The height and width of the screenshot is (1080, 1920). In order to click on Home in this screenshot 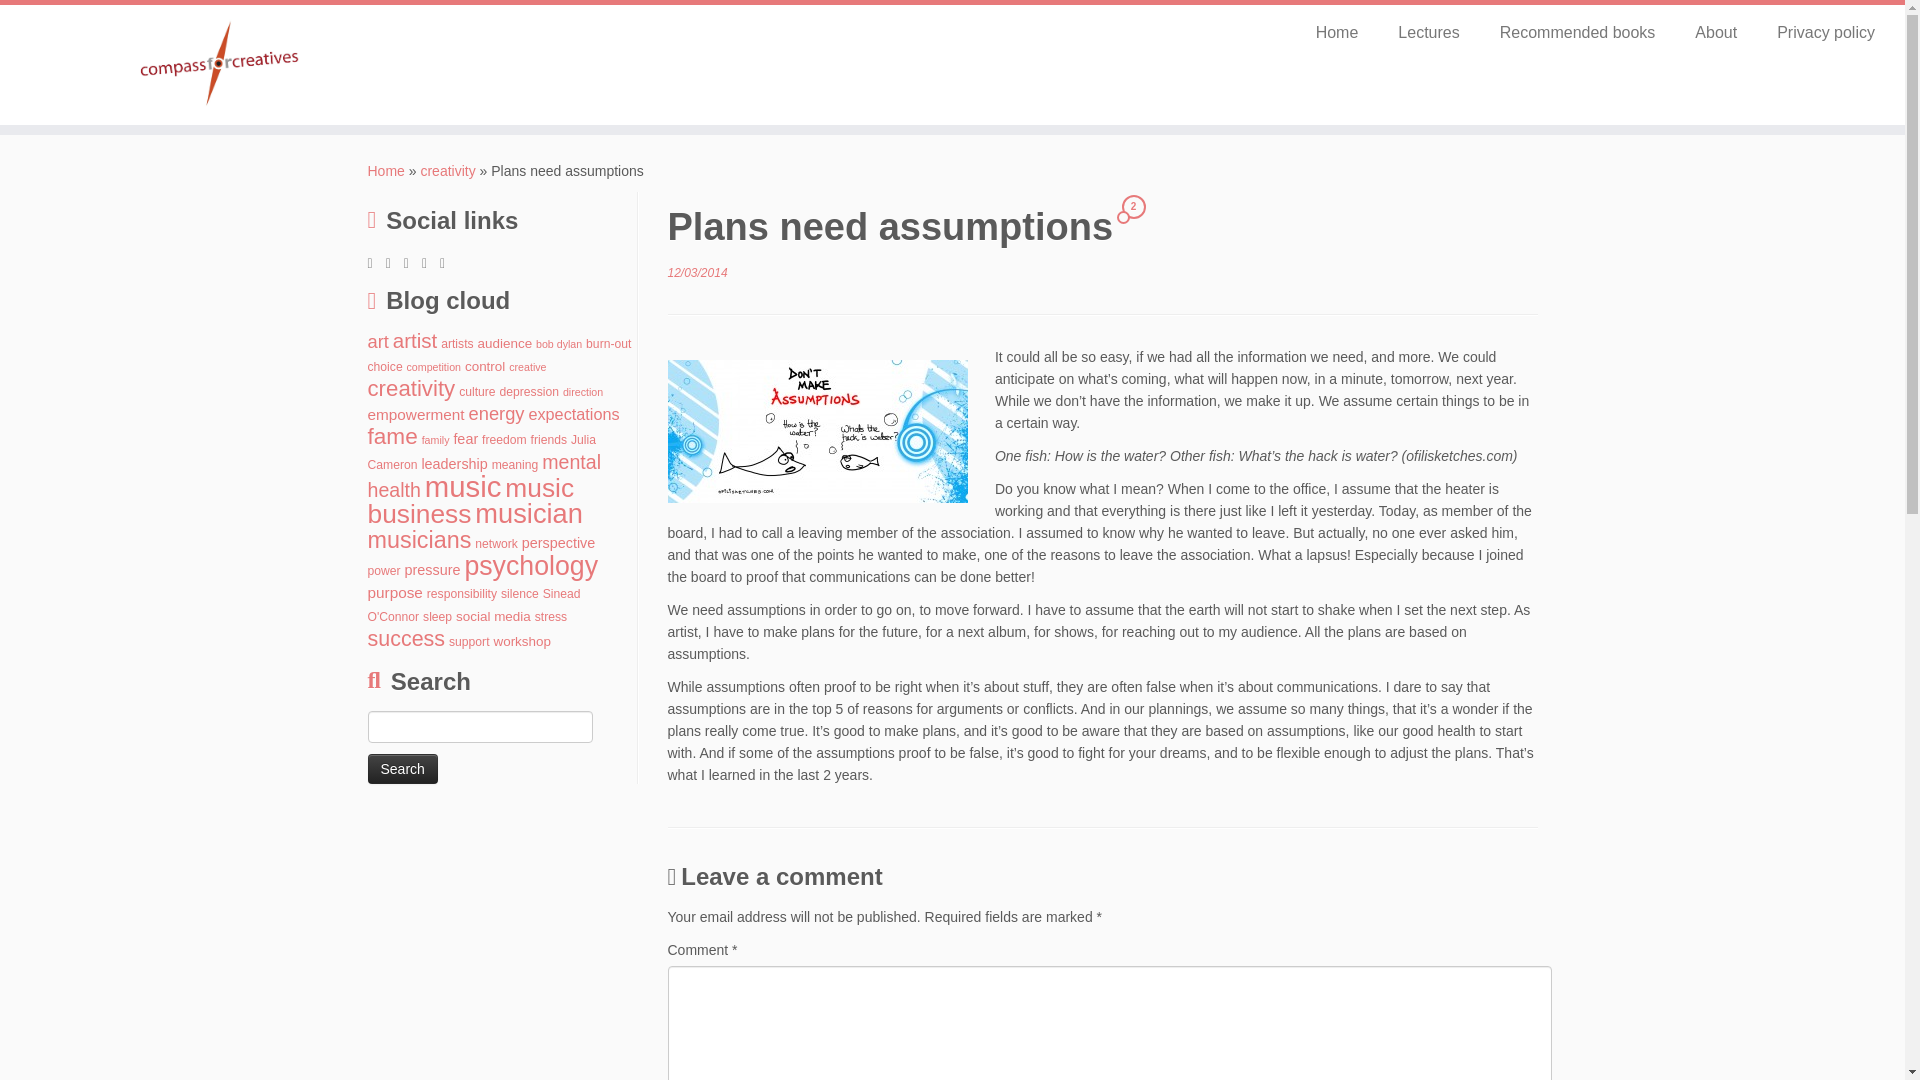, I will do `click(1337, 32)`.